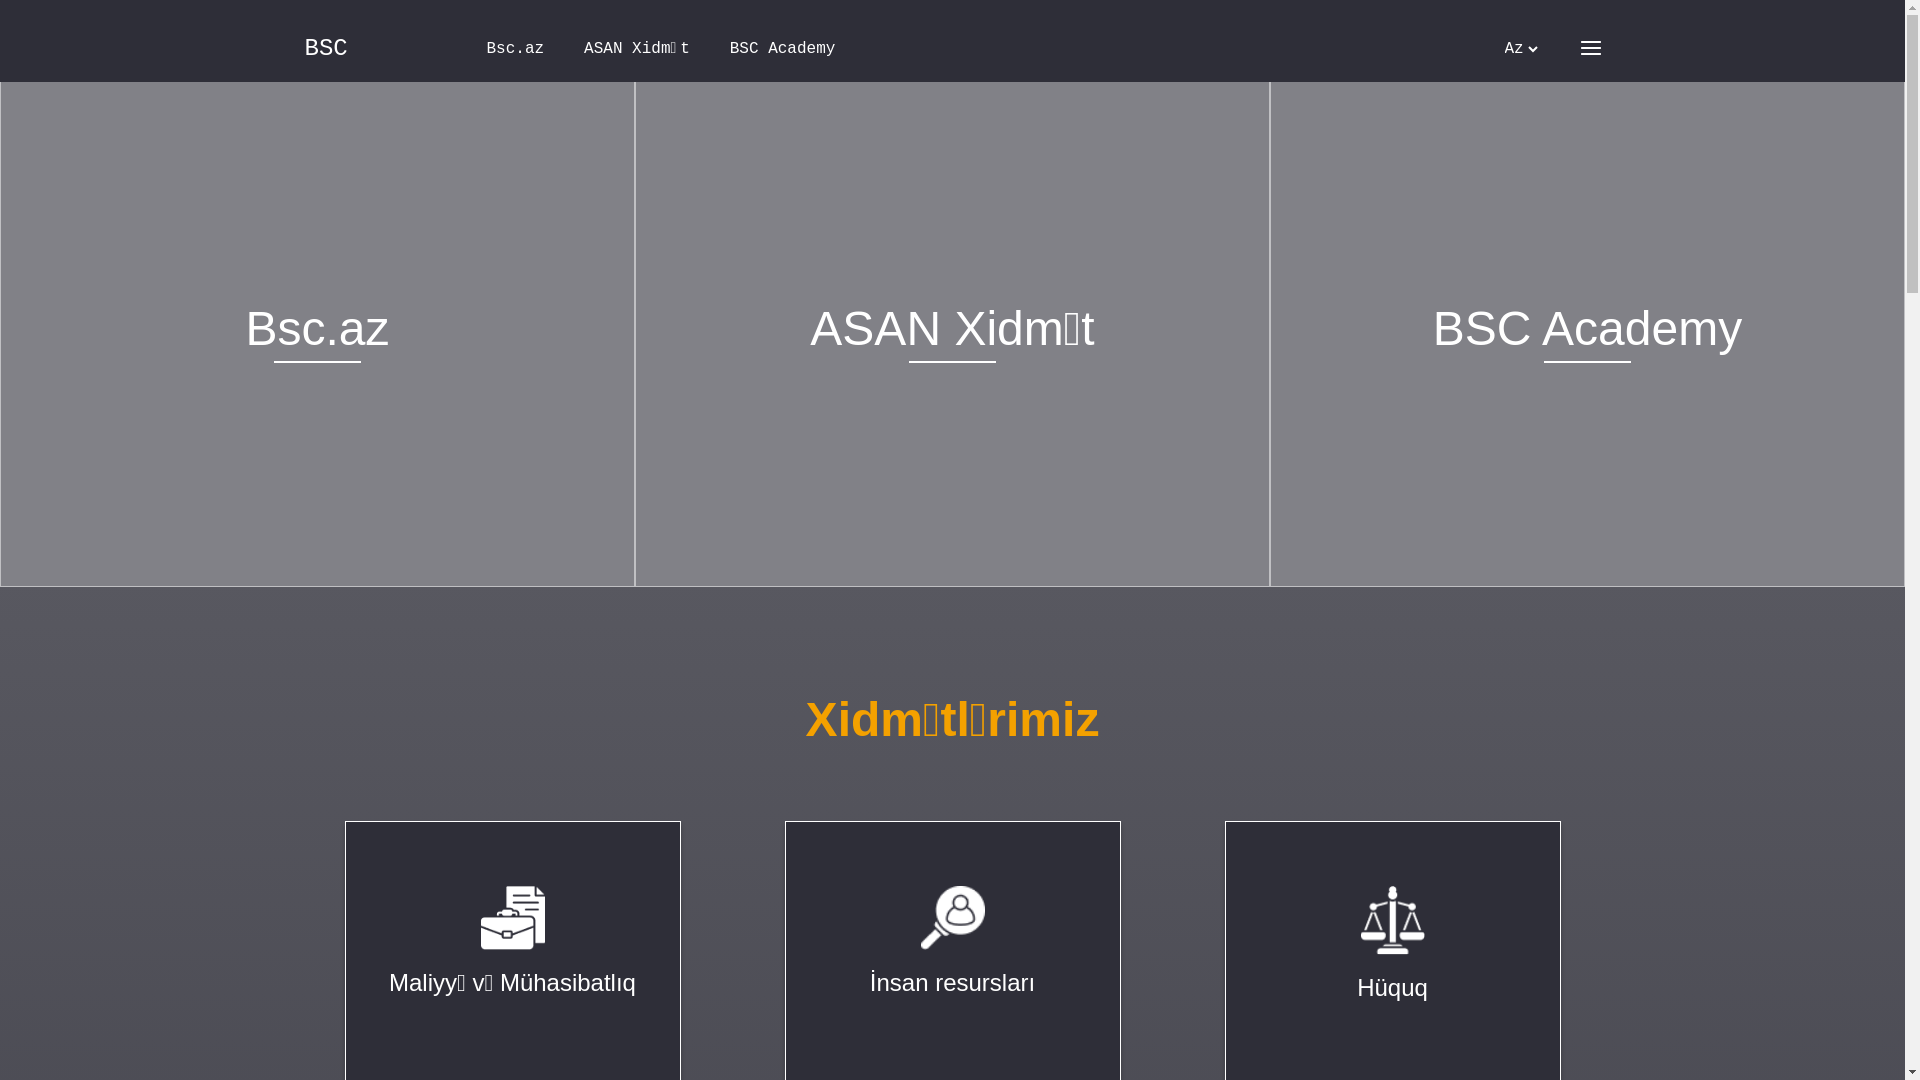 The width and height of the screenshot is (1920, 1080). Describe the element at coordinates (515, 49) in the screenshot. I see `Bsc.az` at that location.